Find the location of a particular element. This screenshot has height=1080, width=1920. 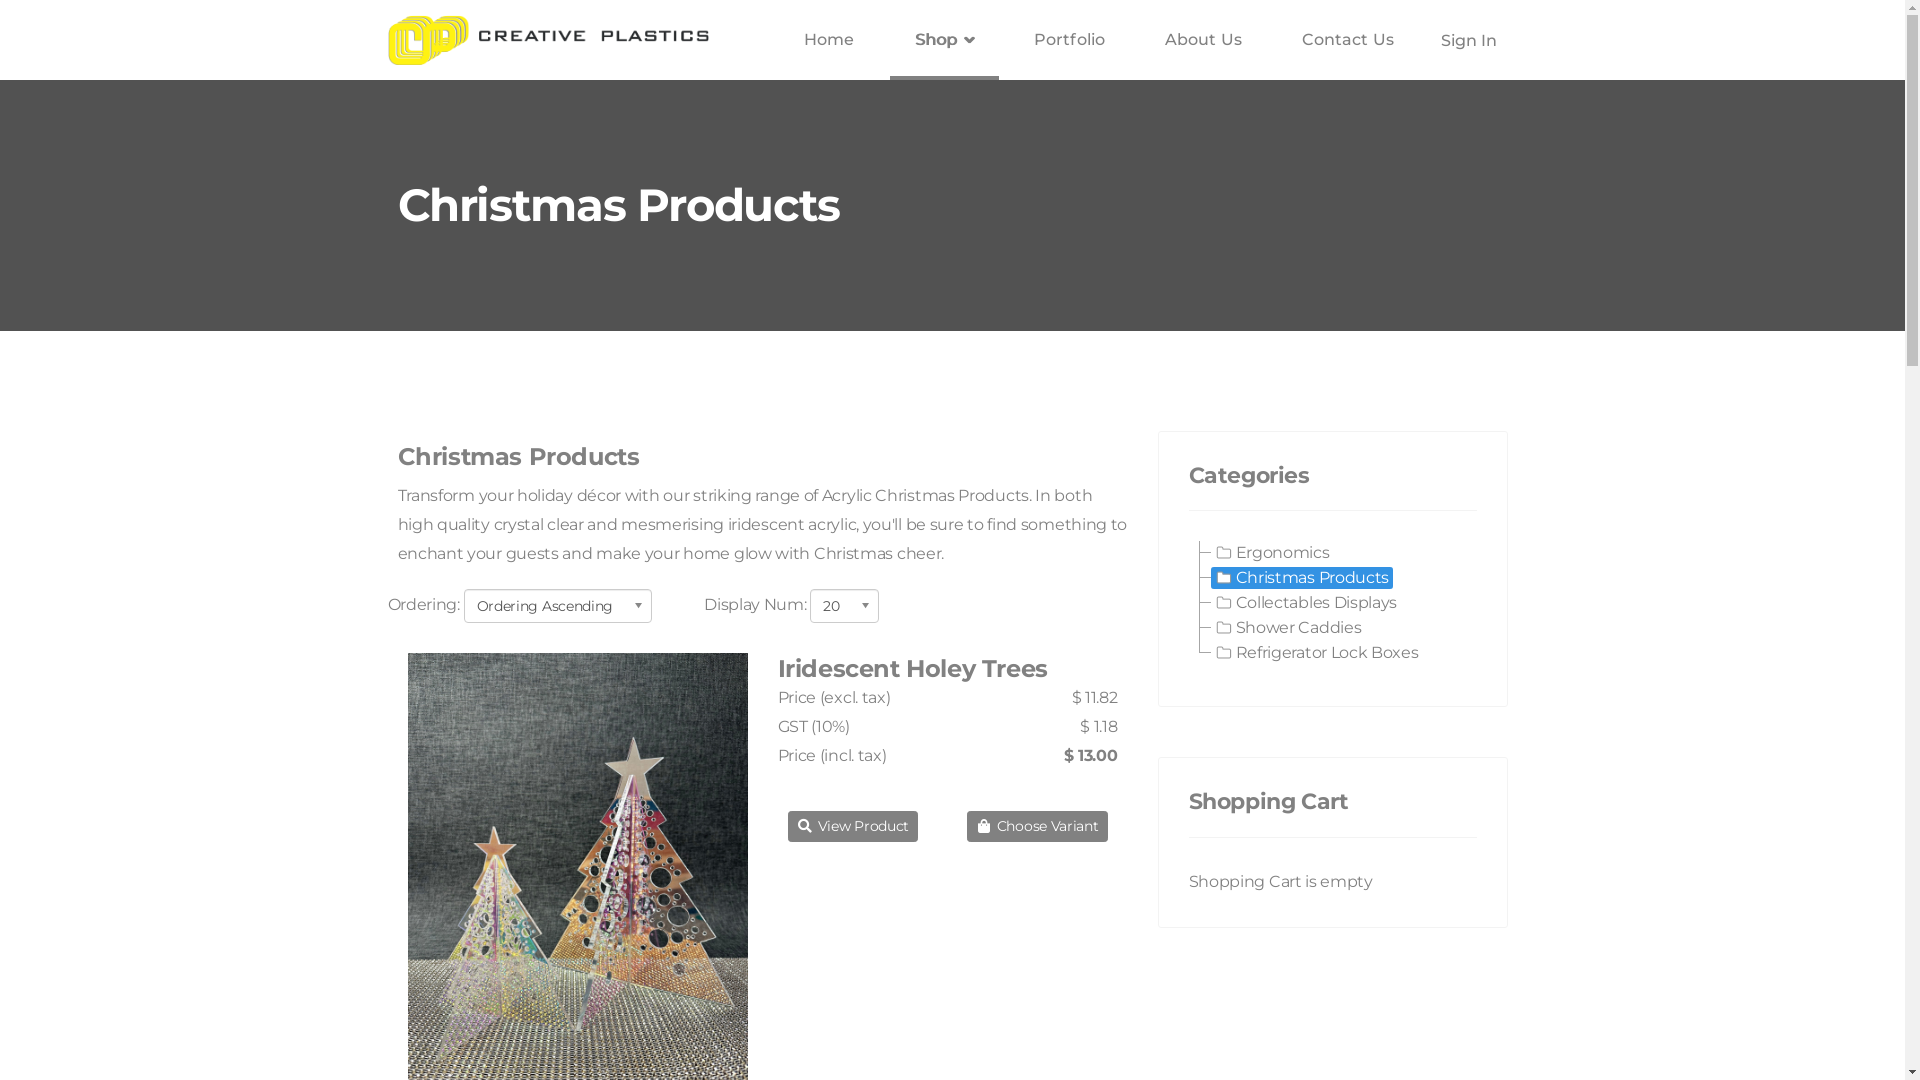

Portfolio is located at coordinates (1070, 40).